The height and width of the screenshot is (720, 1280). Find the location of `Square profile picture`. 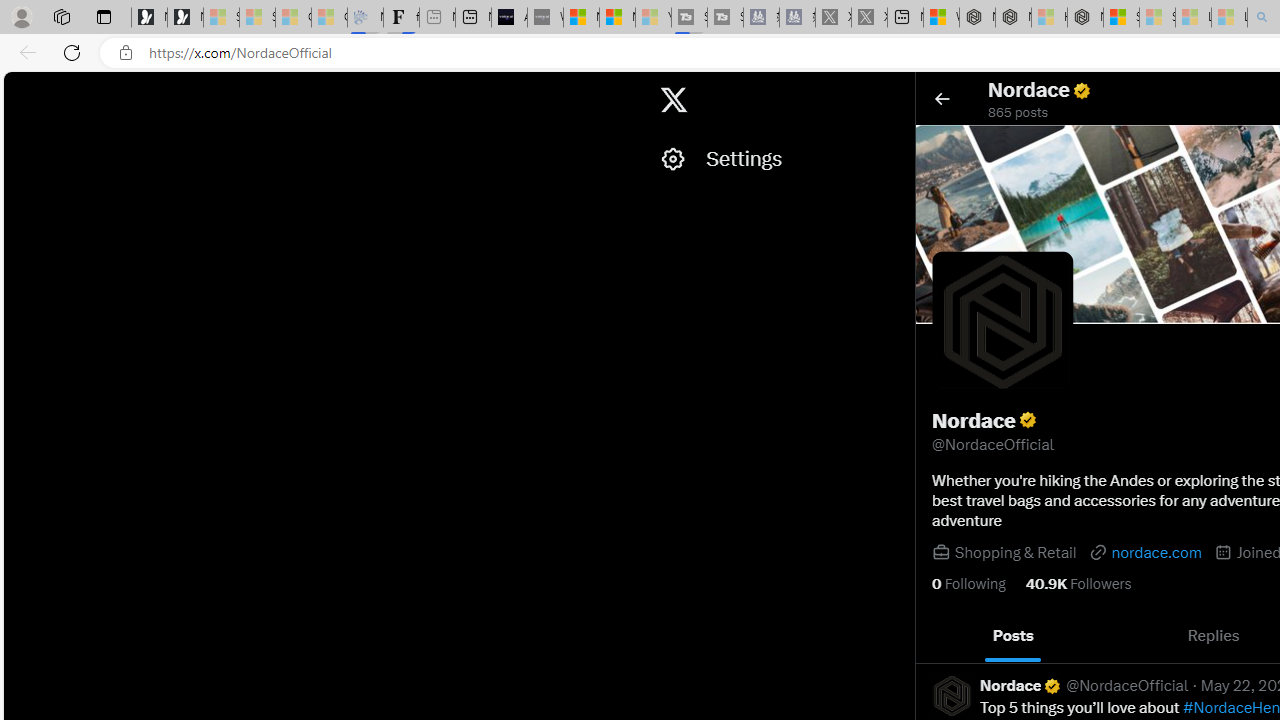

Square profile picture is located at coordinates (951, 695).